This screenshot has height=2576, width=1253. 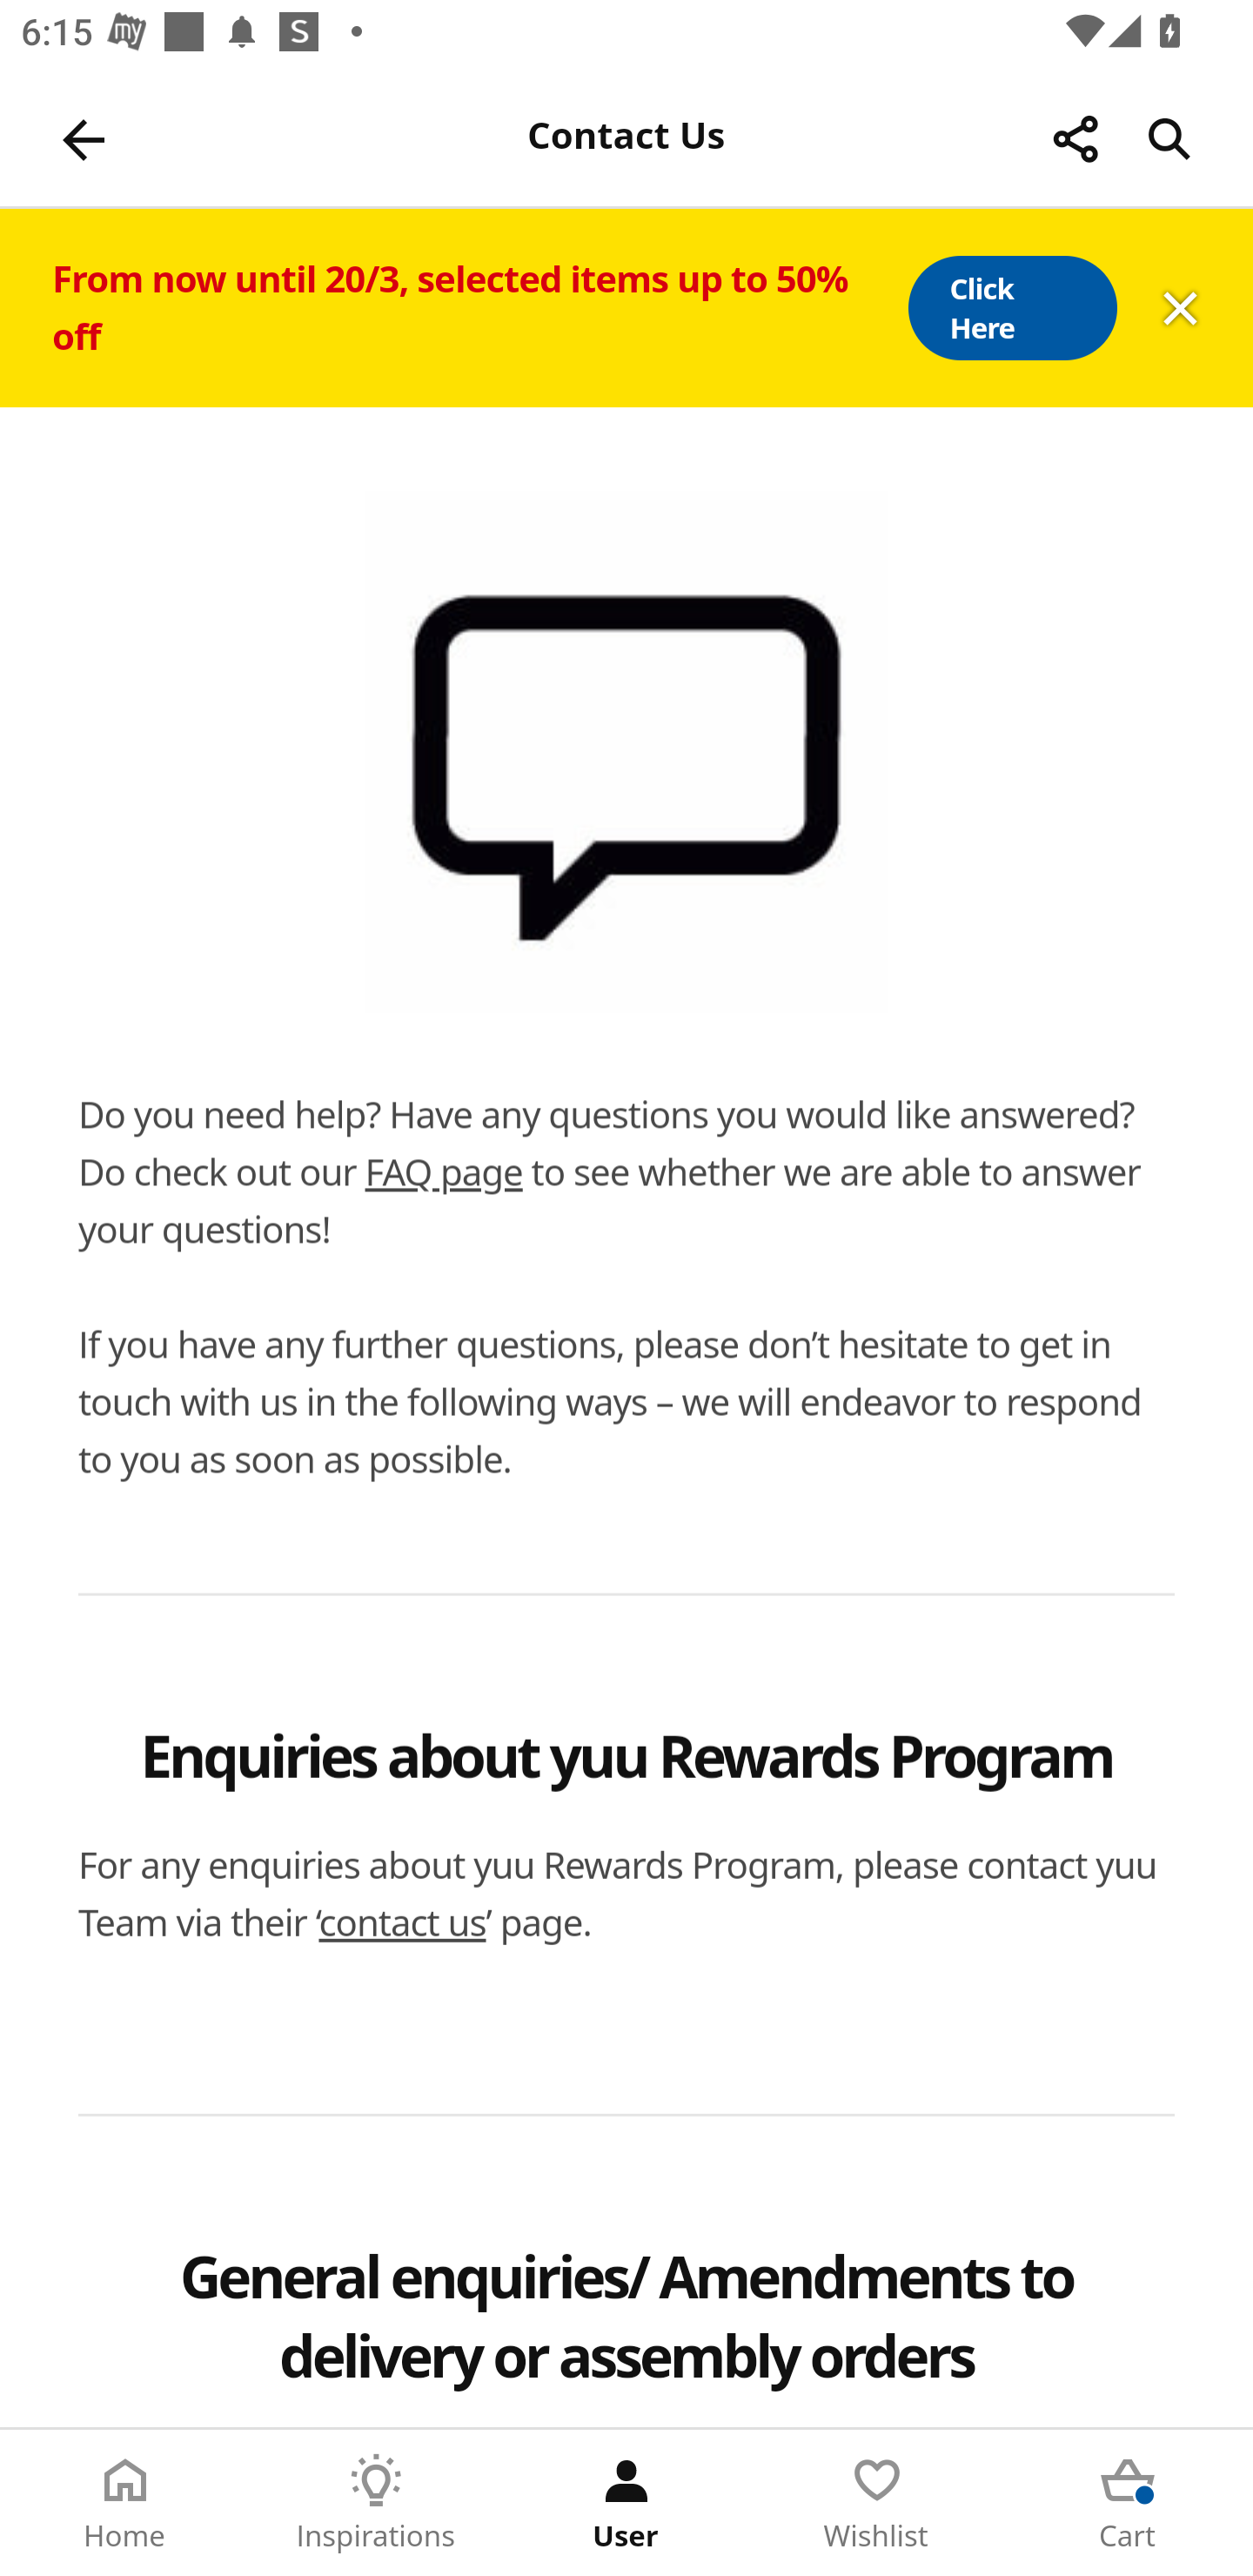 What do you see at coordinates (877, 2503) in the screenshot?
I see `Wishlist
Tab 4 of 5` at bounding box center [877, 2503].